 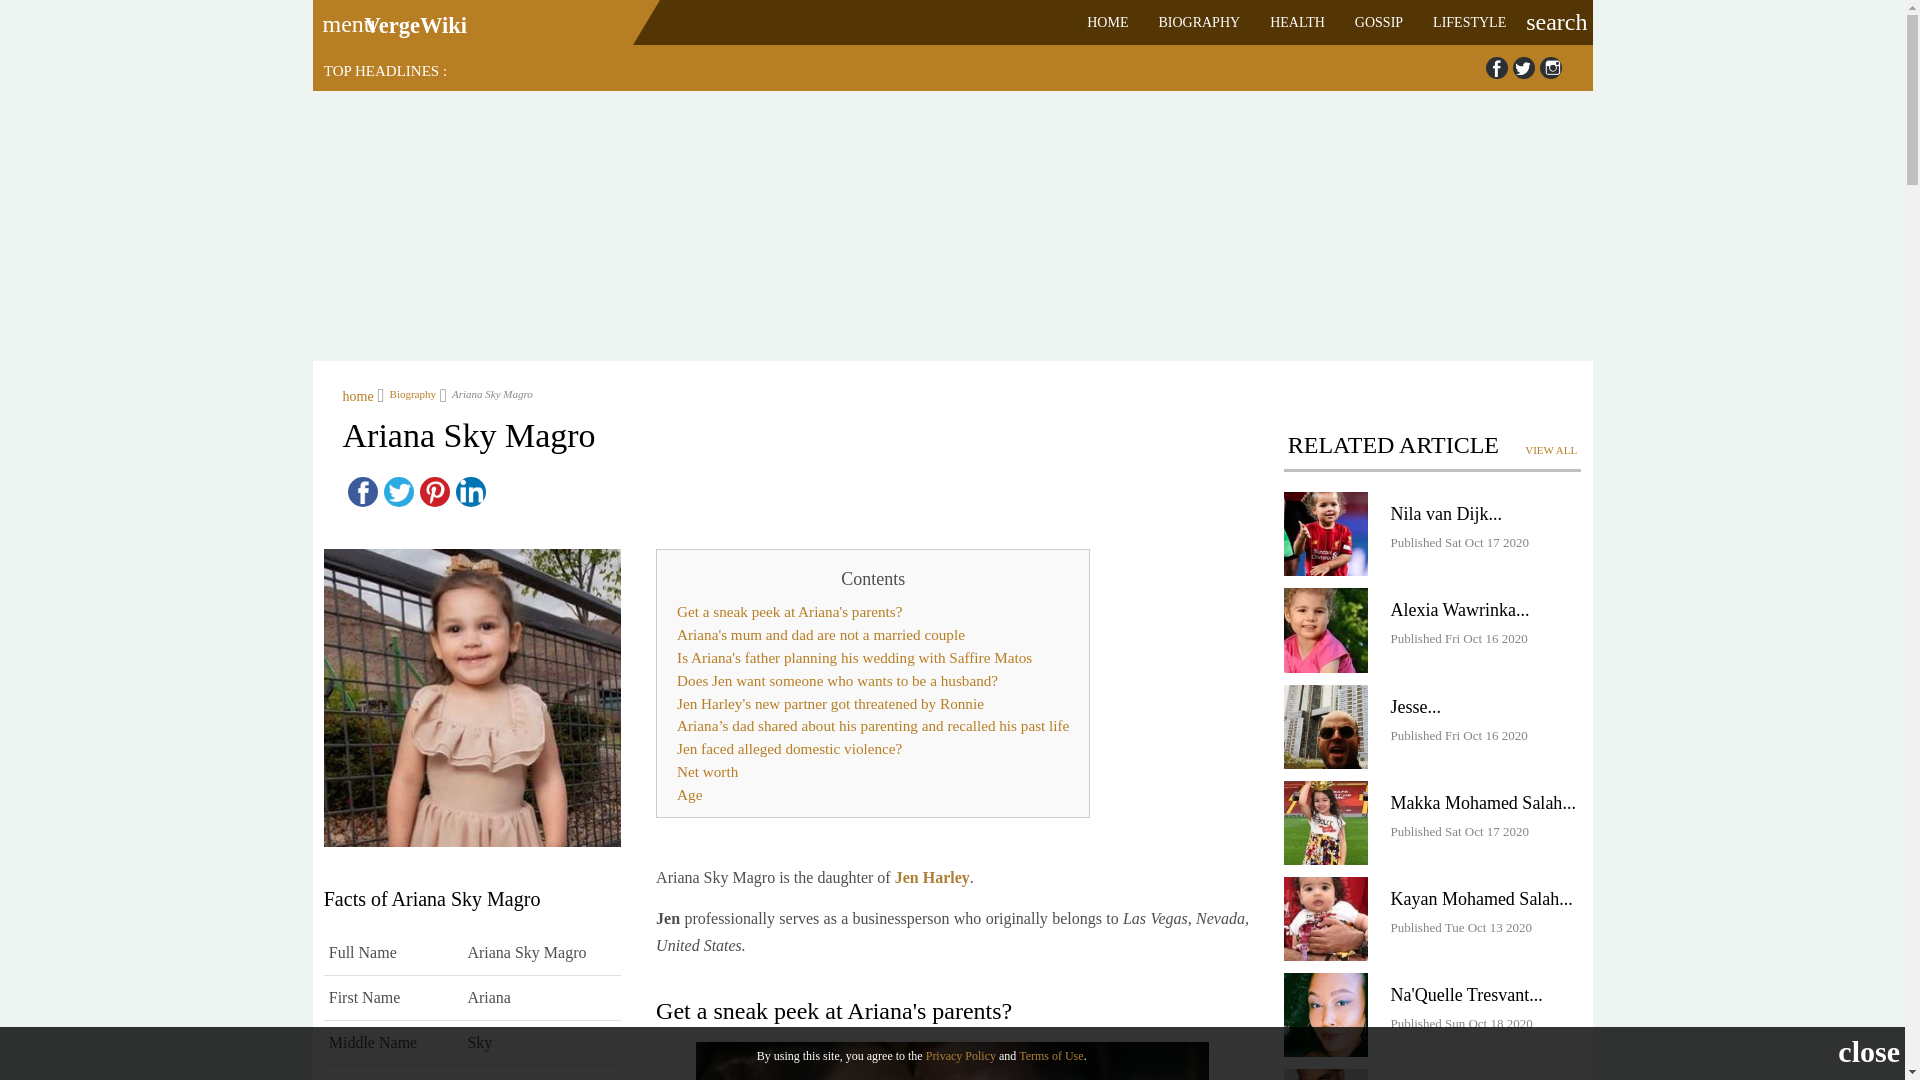 I want to click on GOSSIP, so click(x=1379, y=22).